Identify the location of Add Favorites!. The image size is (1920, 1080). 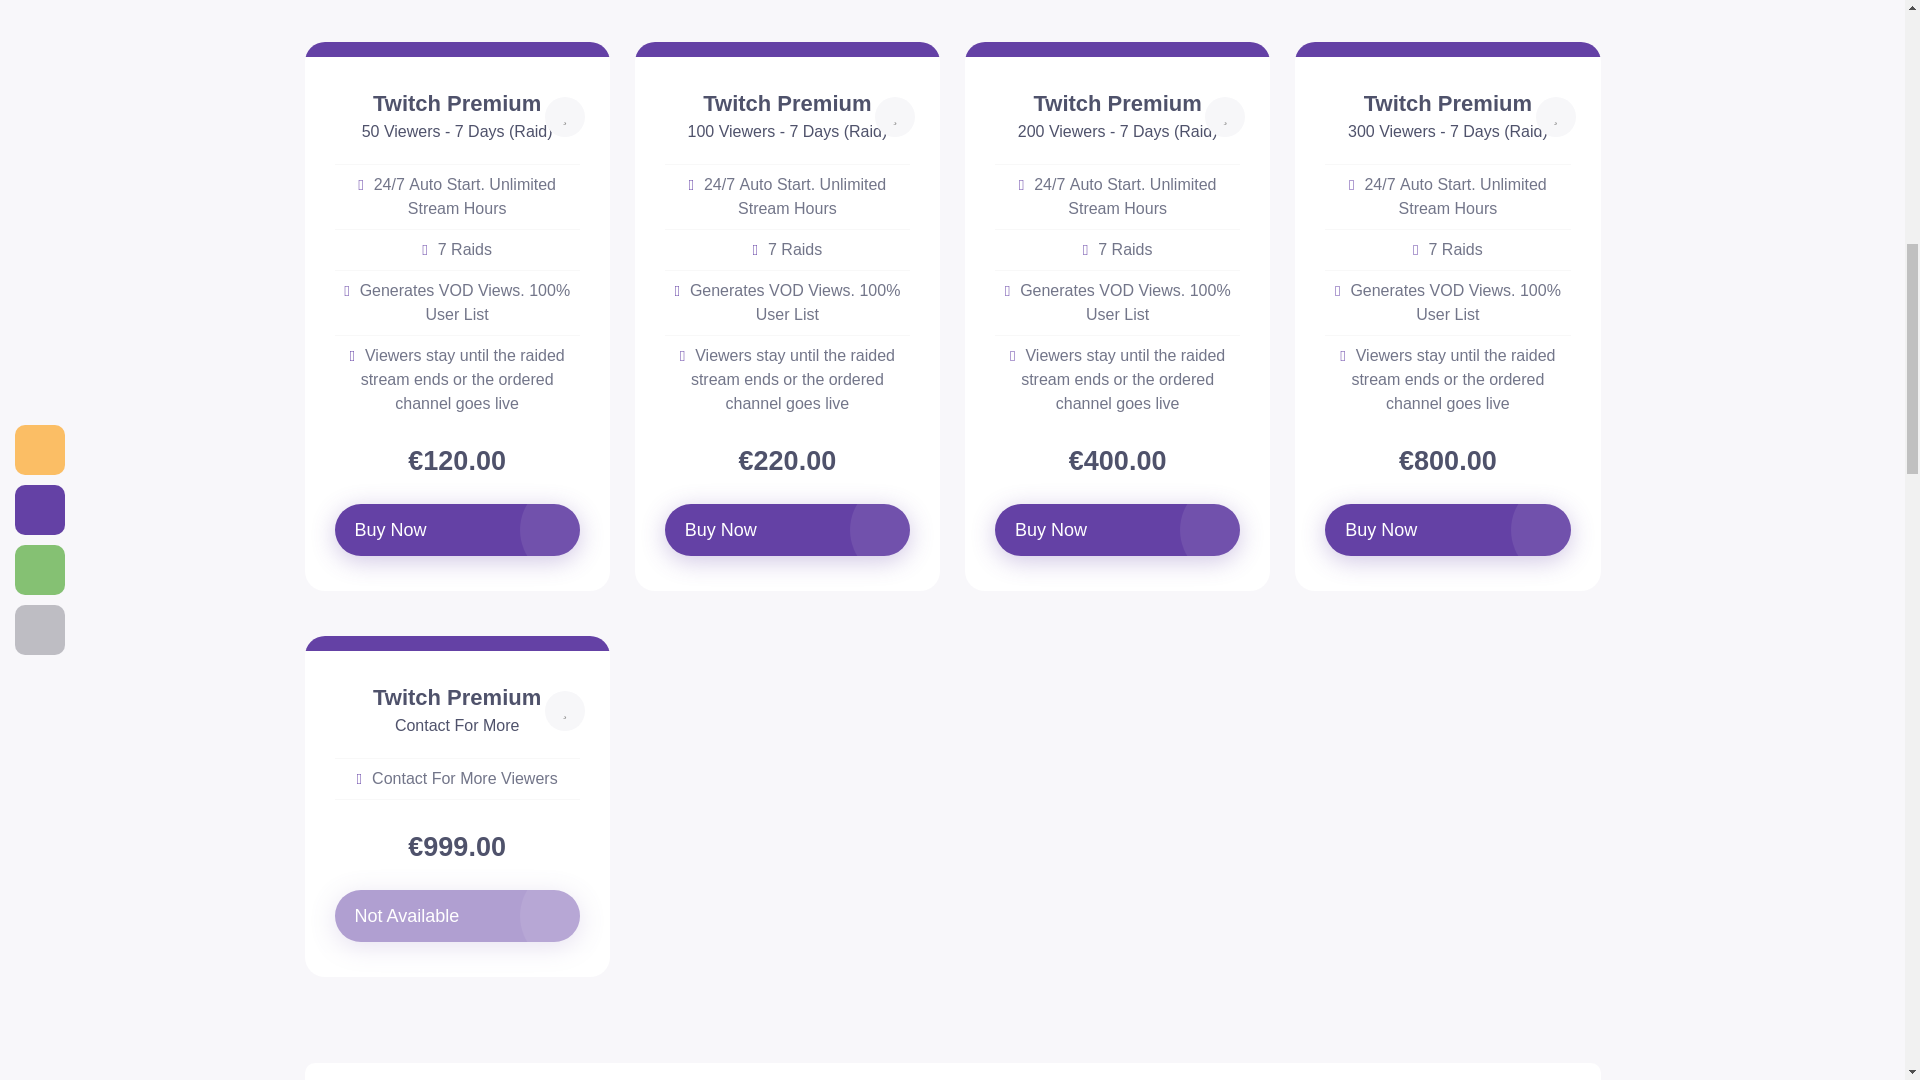
(1556, 117).